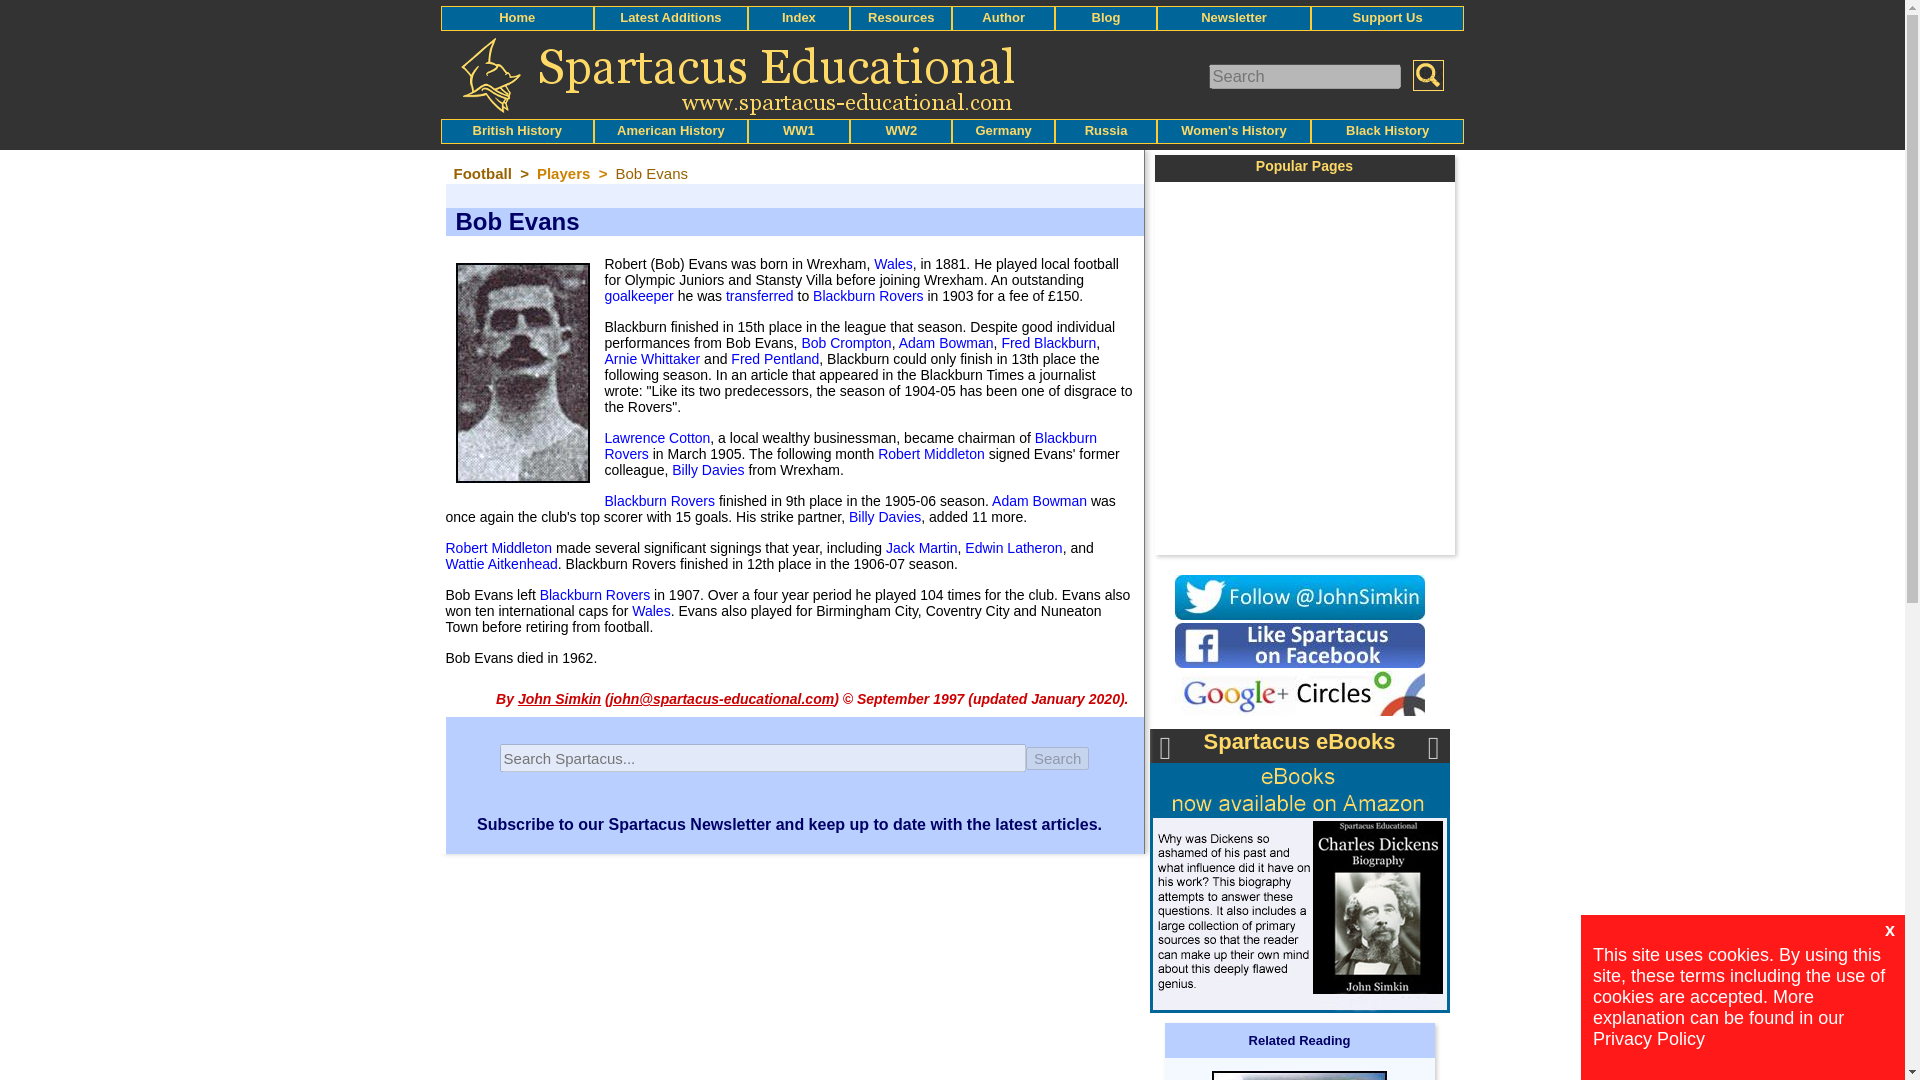 This screenshot has width=1920, height=1080. I want to click on WW2, so click(901, 130).